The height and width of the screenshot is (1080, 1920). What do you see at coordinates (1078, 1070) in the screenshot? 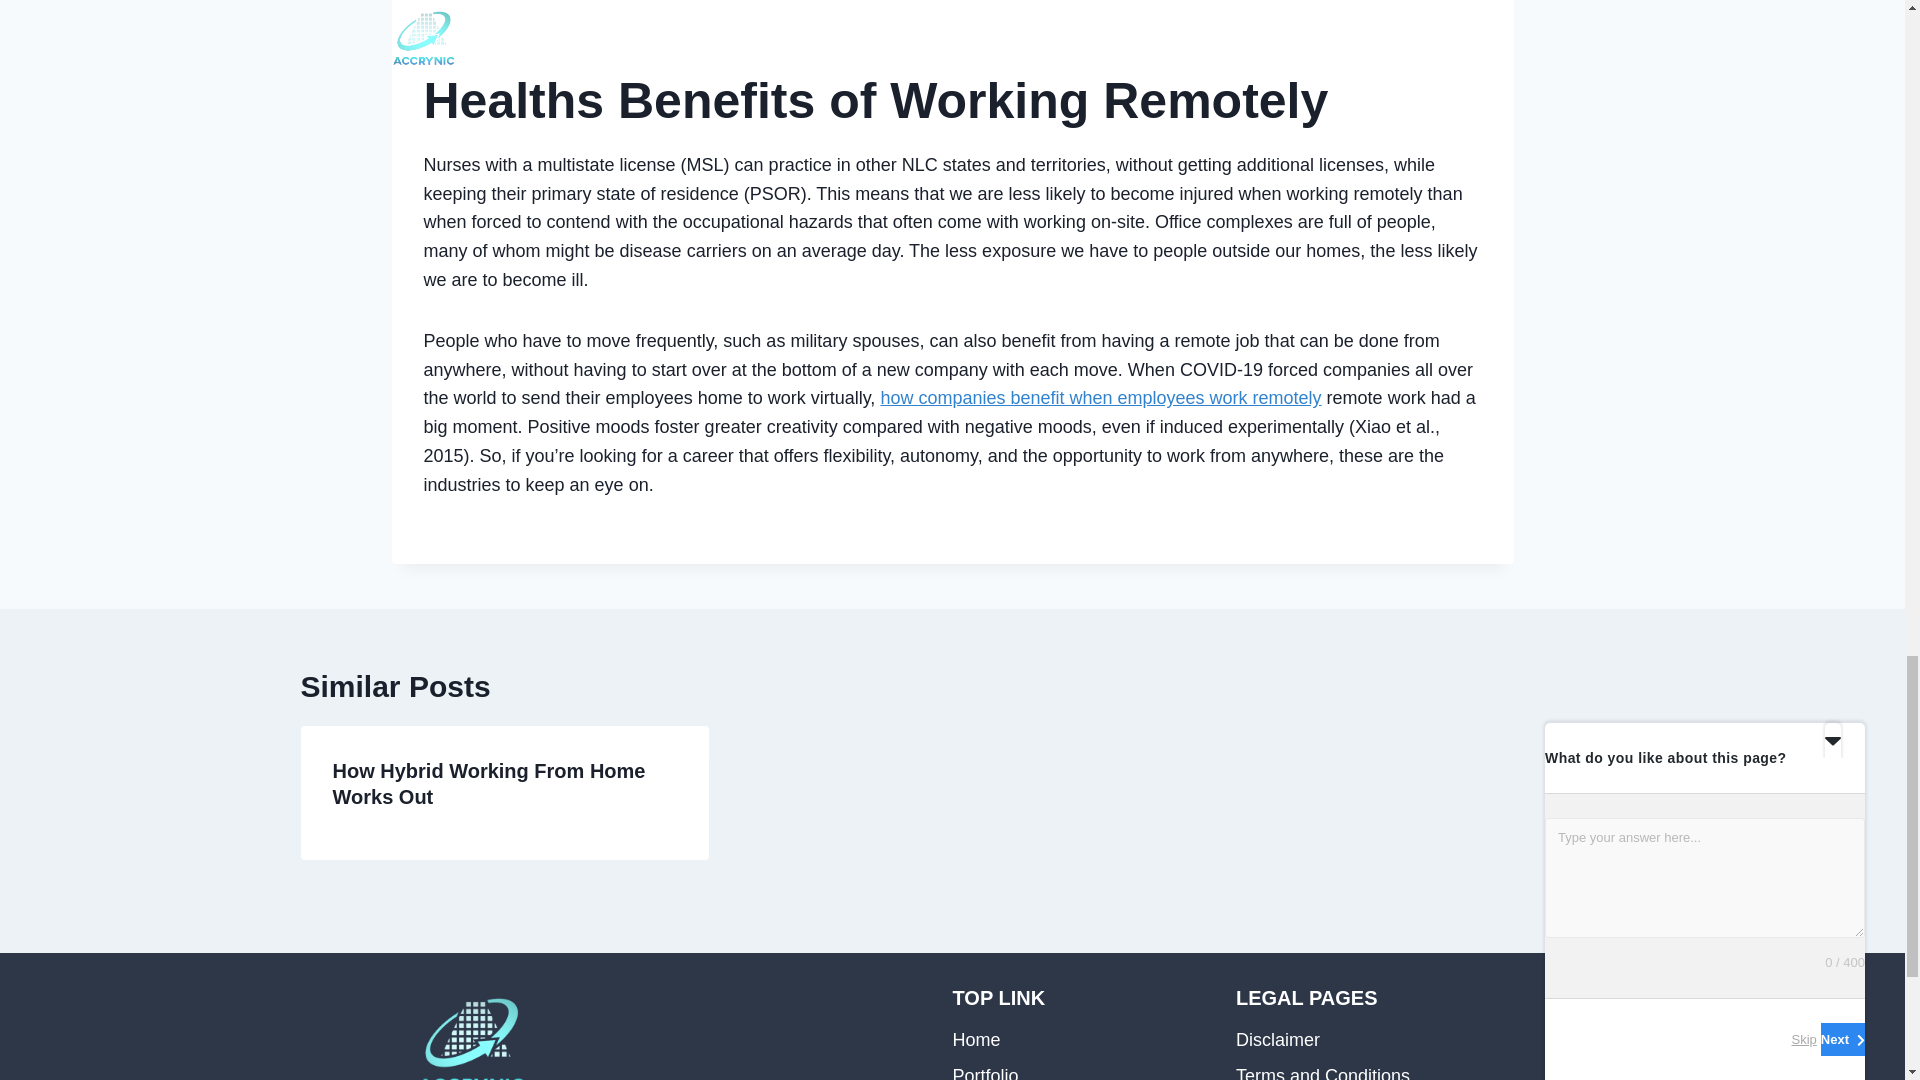
I see `Portfolio` at bounding box center [1078, 1070].